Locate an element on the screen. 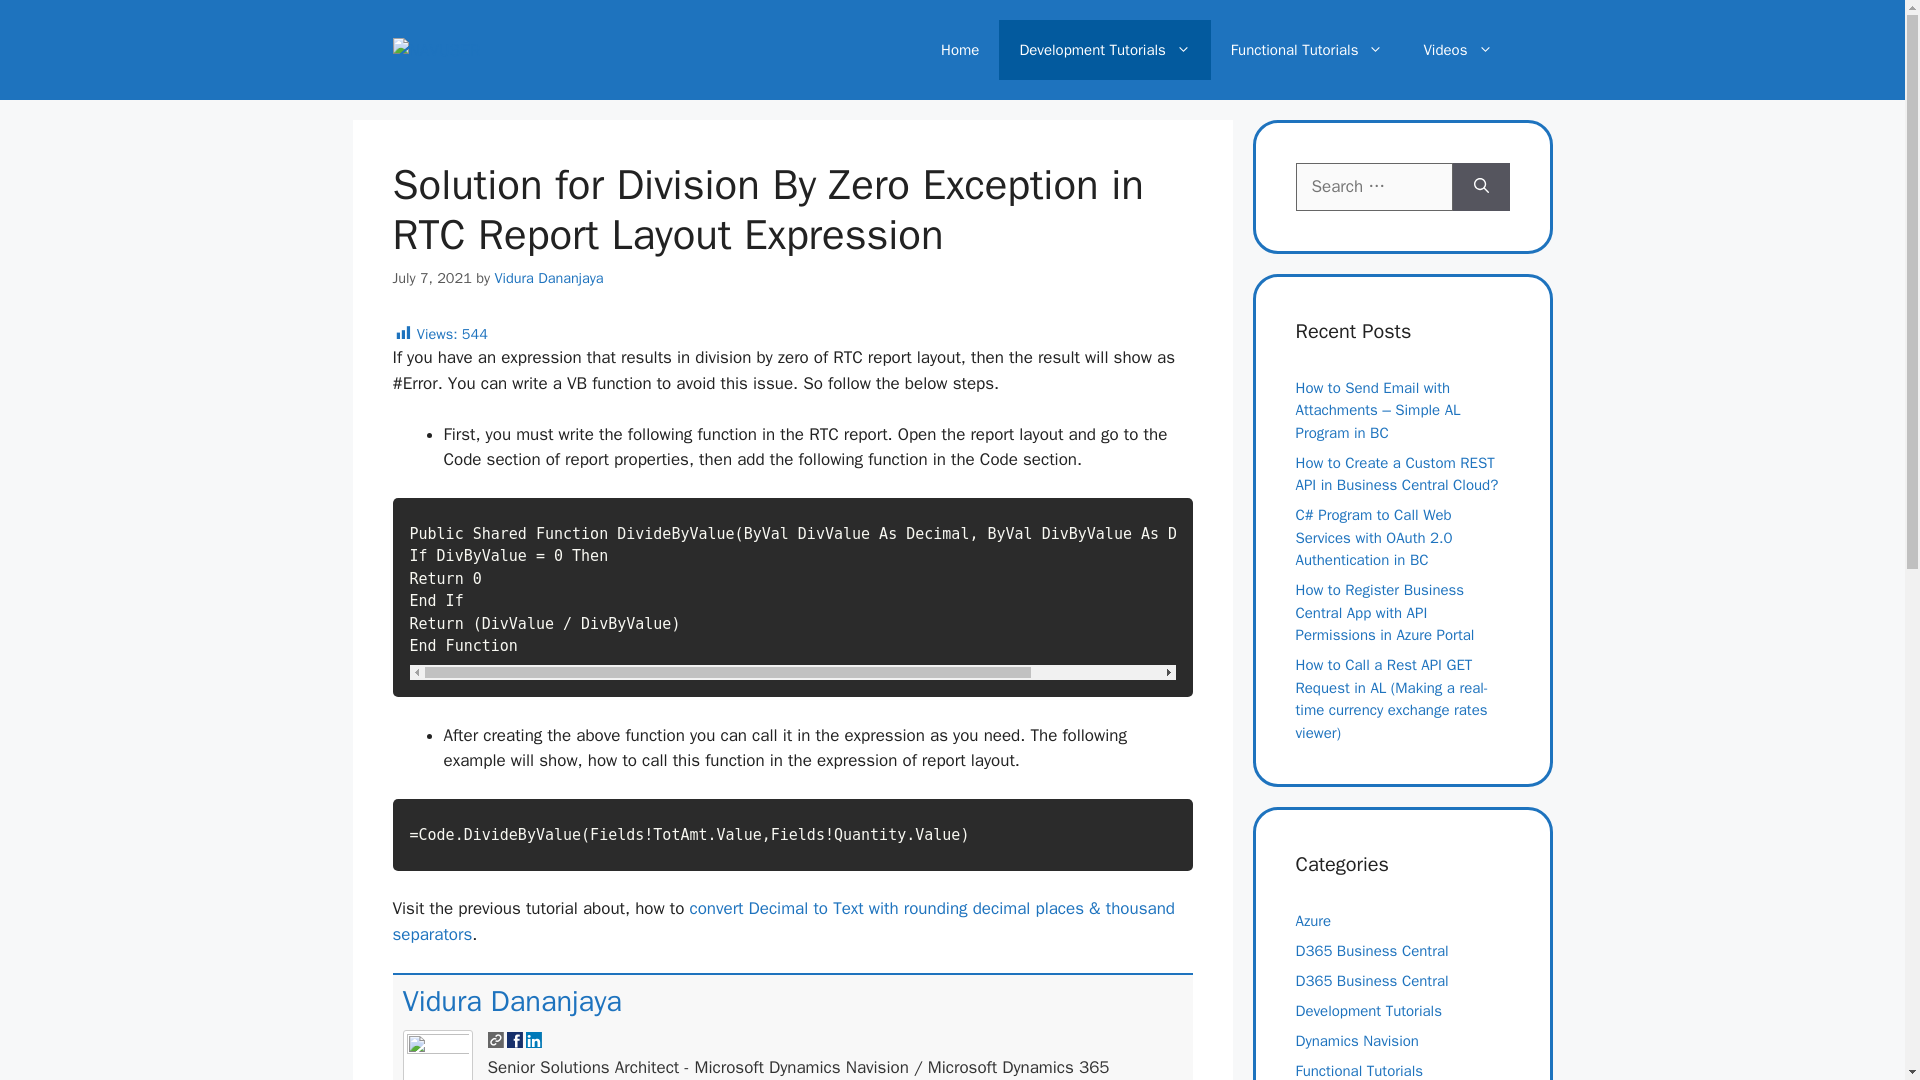 This screenshot has height=1080, width=1920. Functional Tutorials is located at coordinates (1307, 50).